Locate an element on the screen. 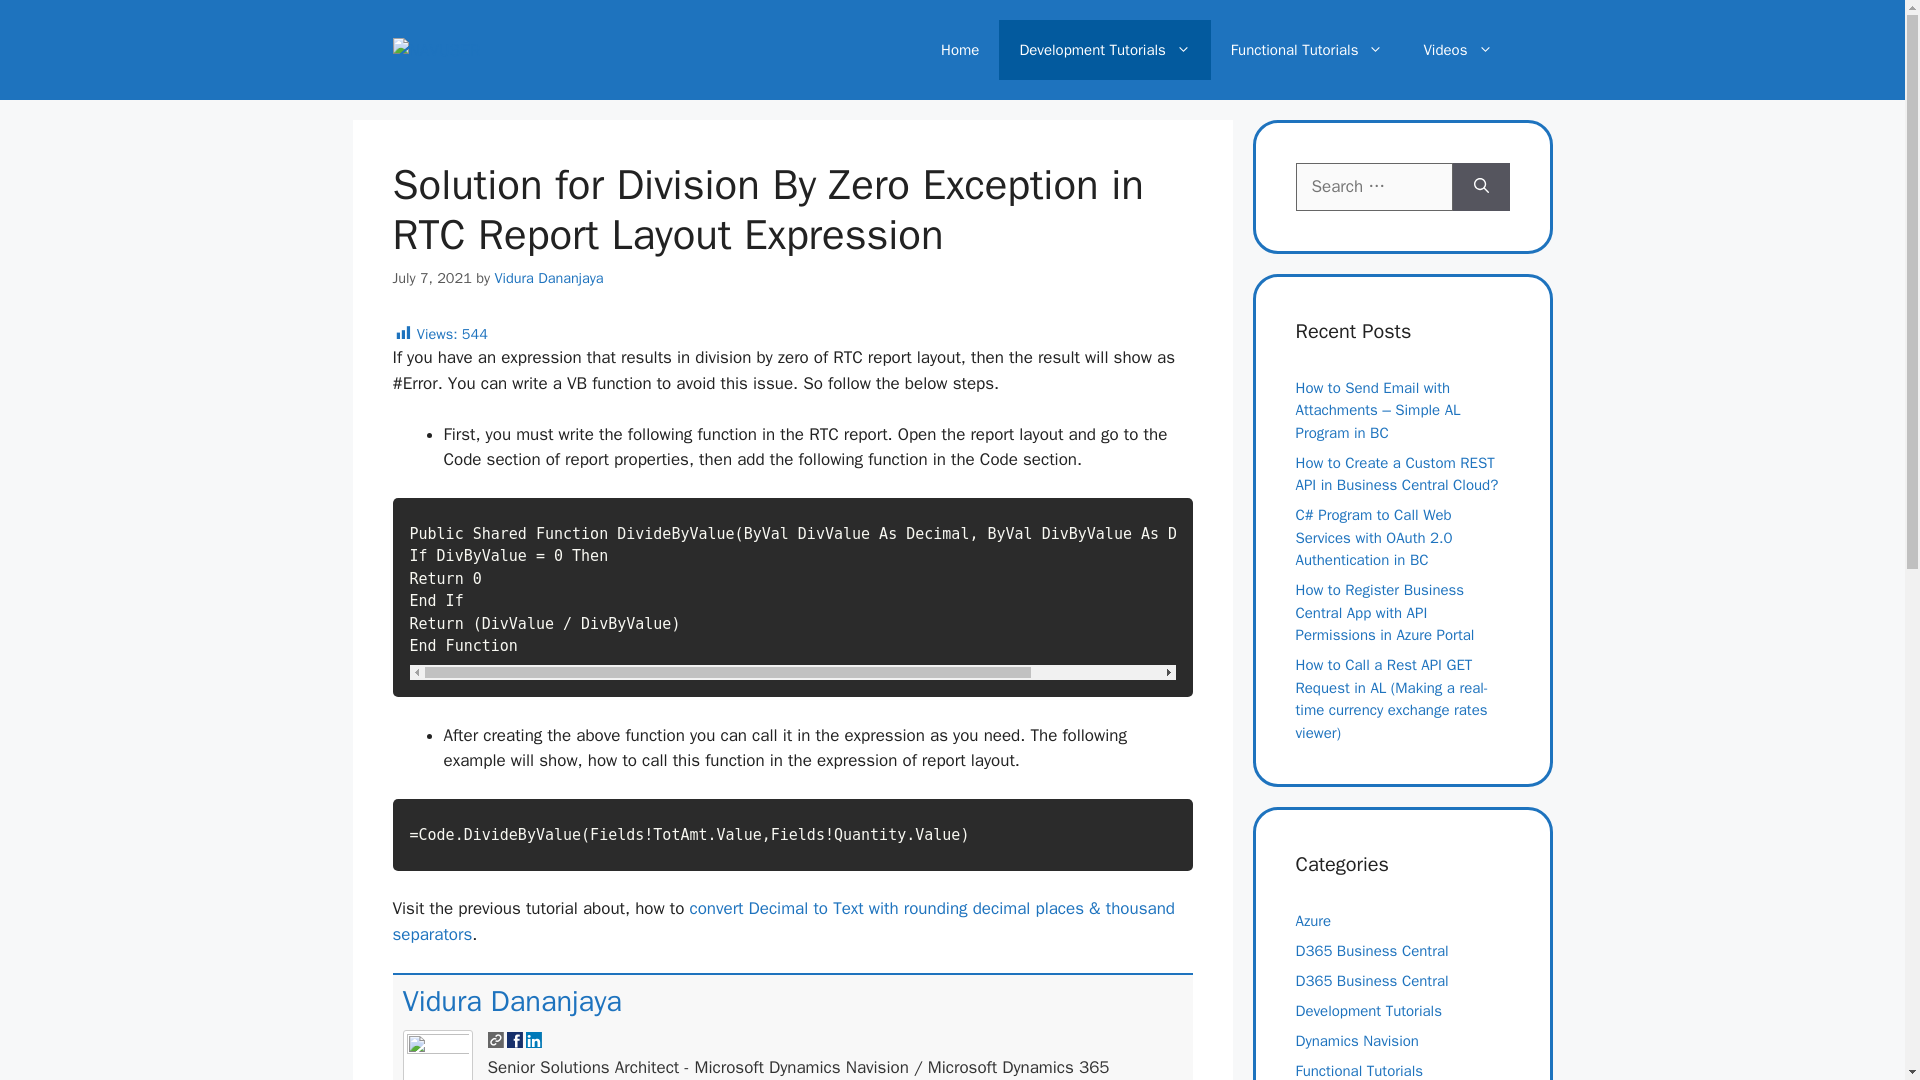 This screenshot has height=1080, width=1920. Functional Tutorials is located at coordinates (1307, 50).